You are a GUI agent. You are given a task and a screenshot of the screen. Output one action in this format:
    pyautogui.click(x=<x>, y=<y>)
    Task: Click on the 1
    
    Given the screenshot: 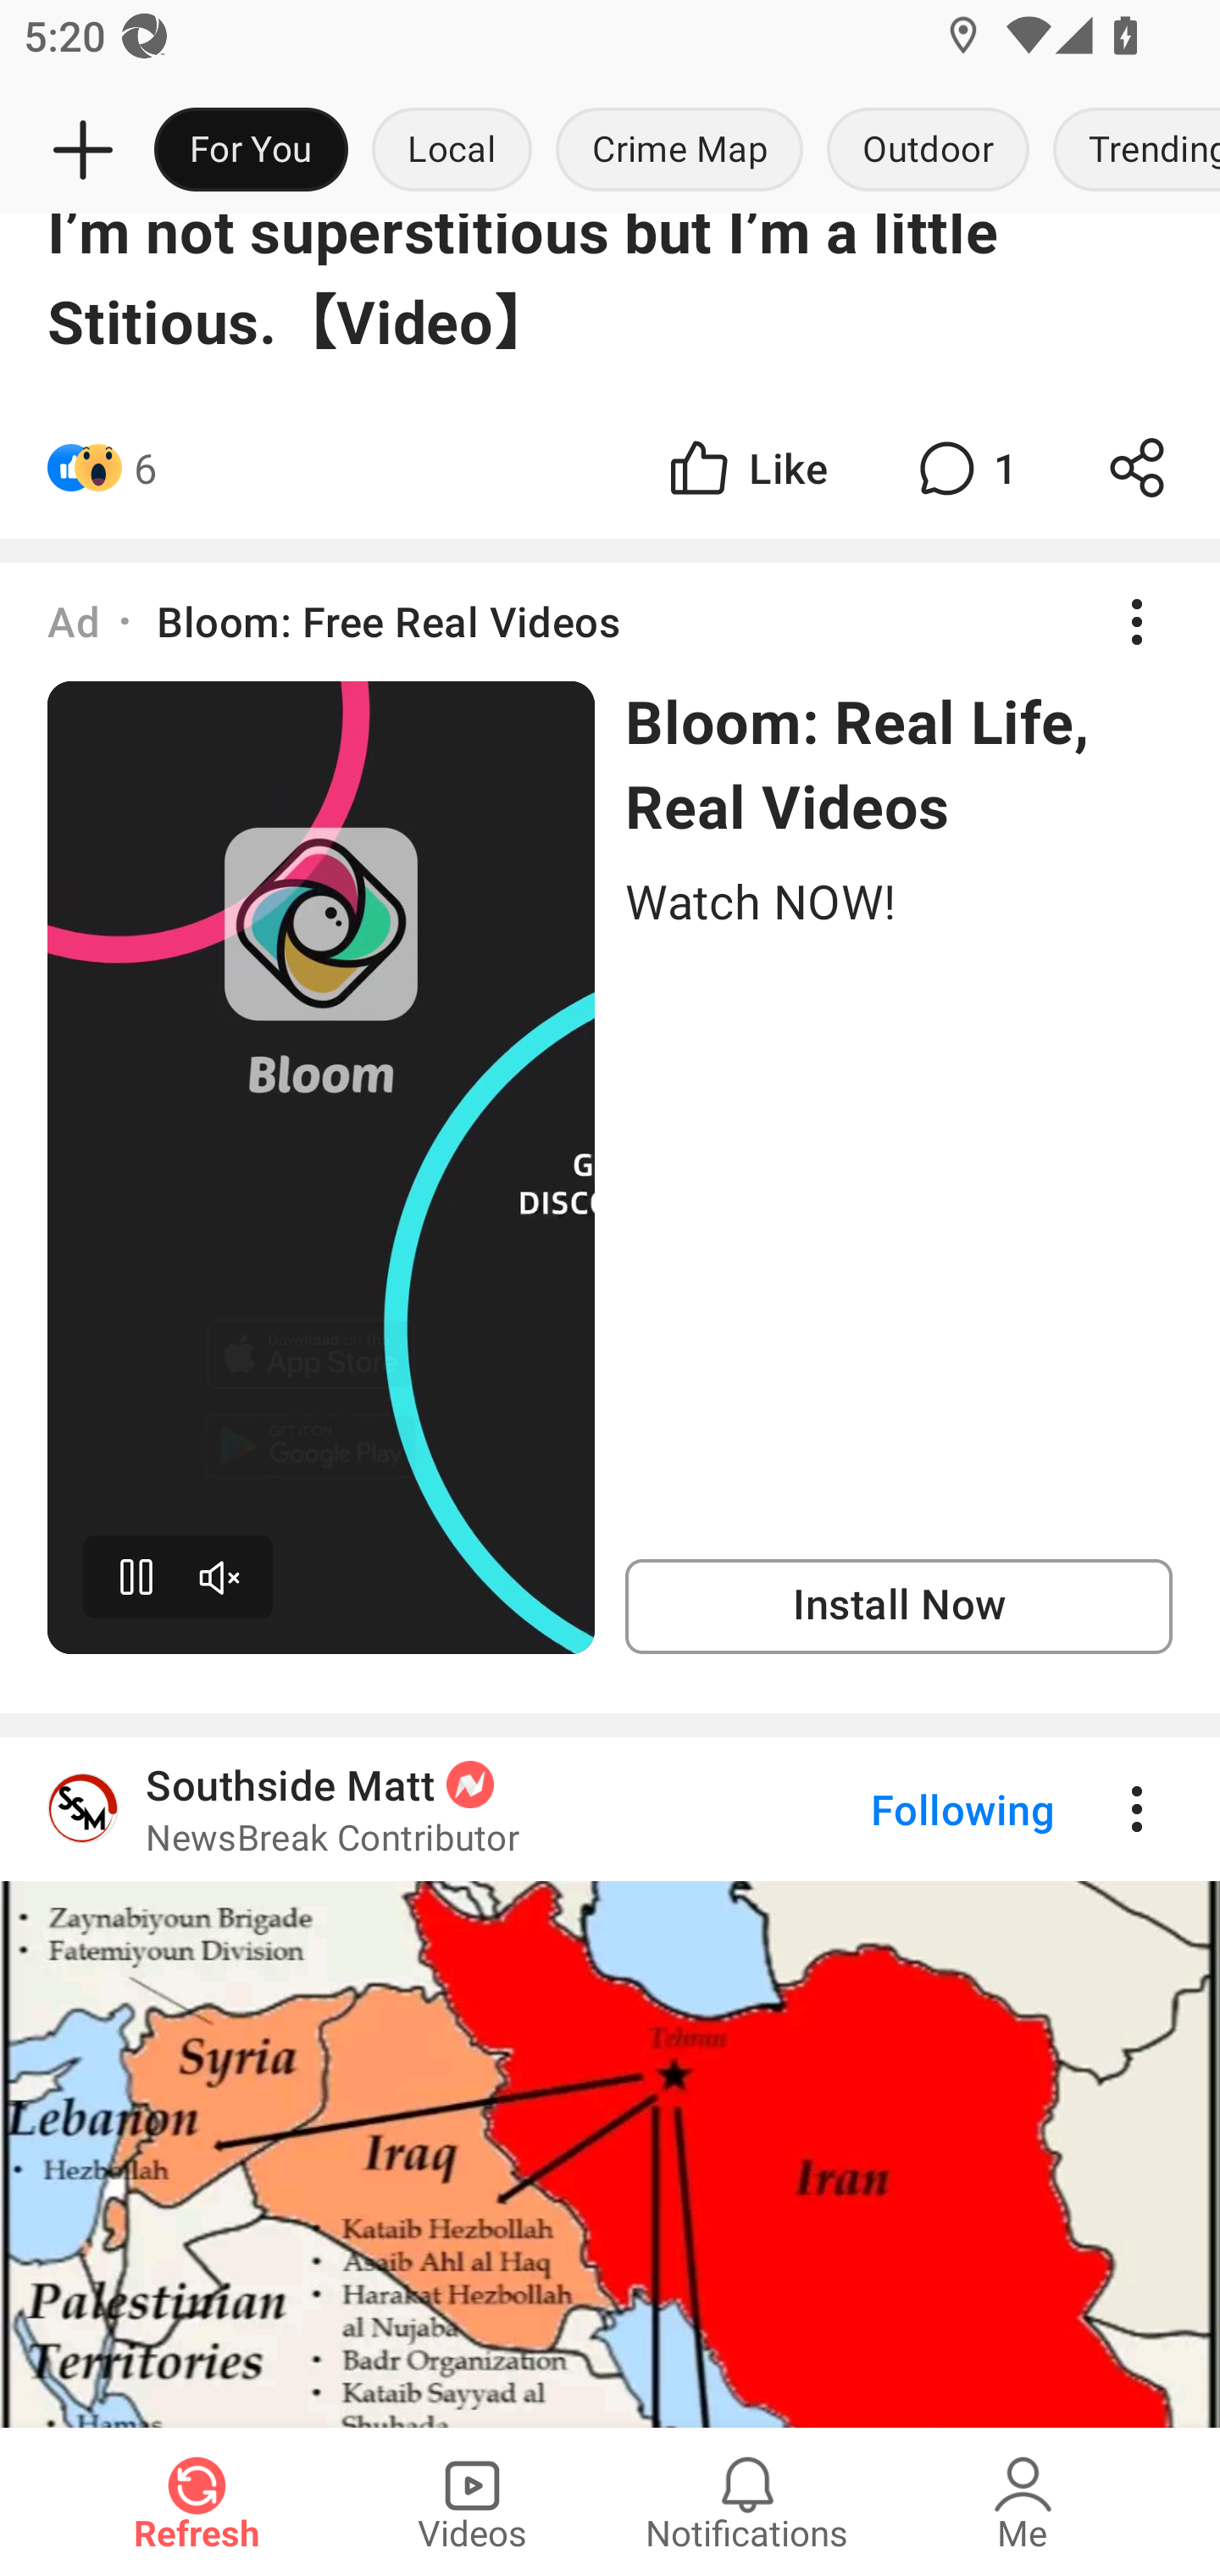 What is the action you would take?
    pyautogui.click(x=964, y=468)
    